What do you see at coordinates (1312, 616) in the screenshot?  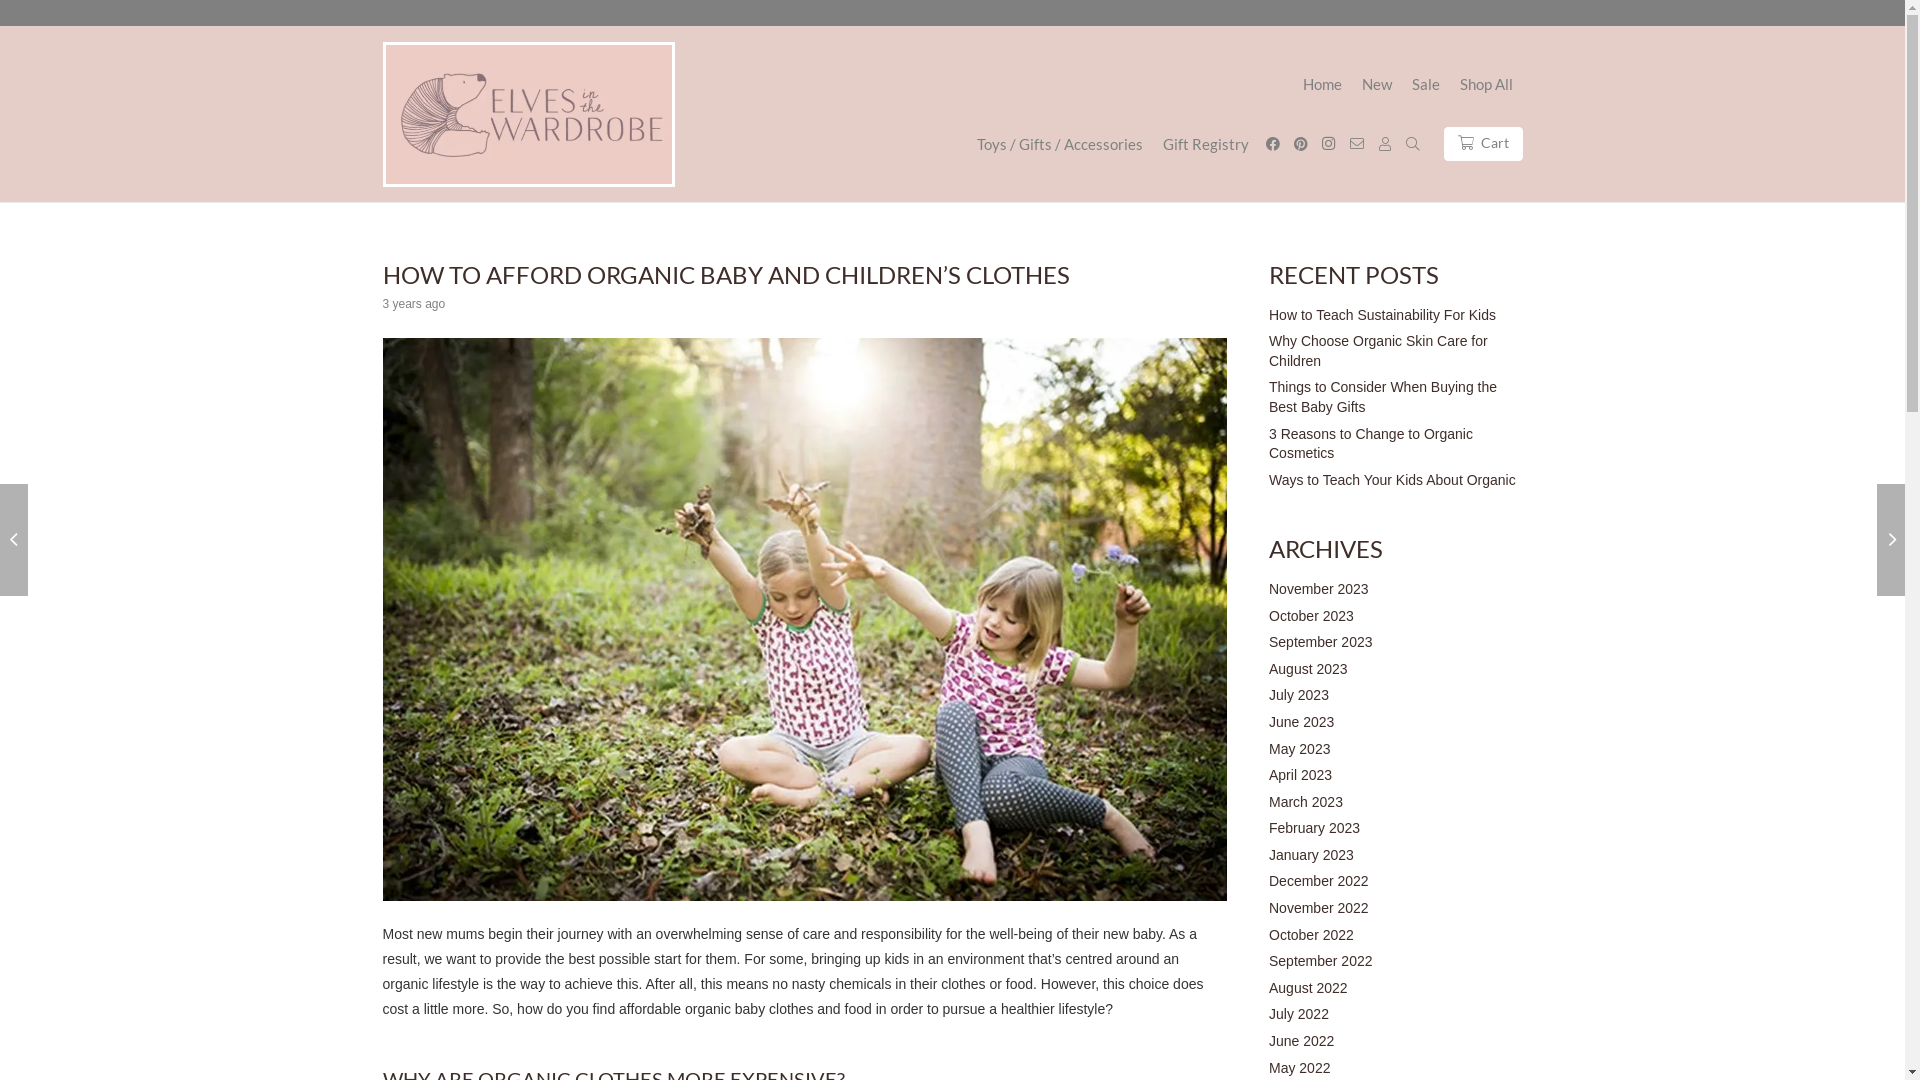 I see `October 2023` at bounding box center [1312, 616].